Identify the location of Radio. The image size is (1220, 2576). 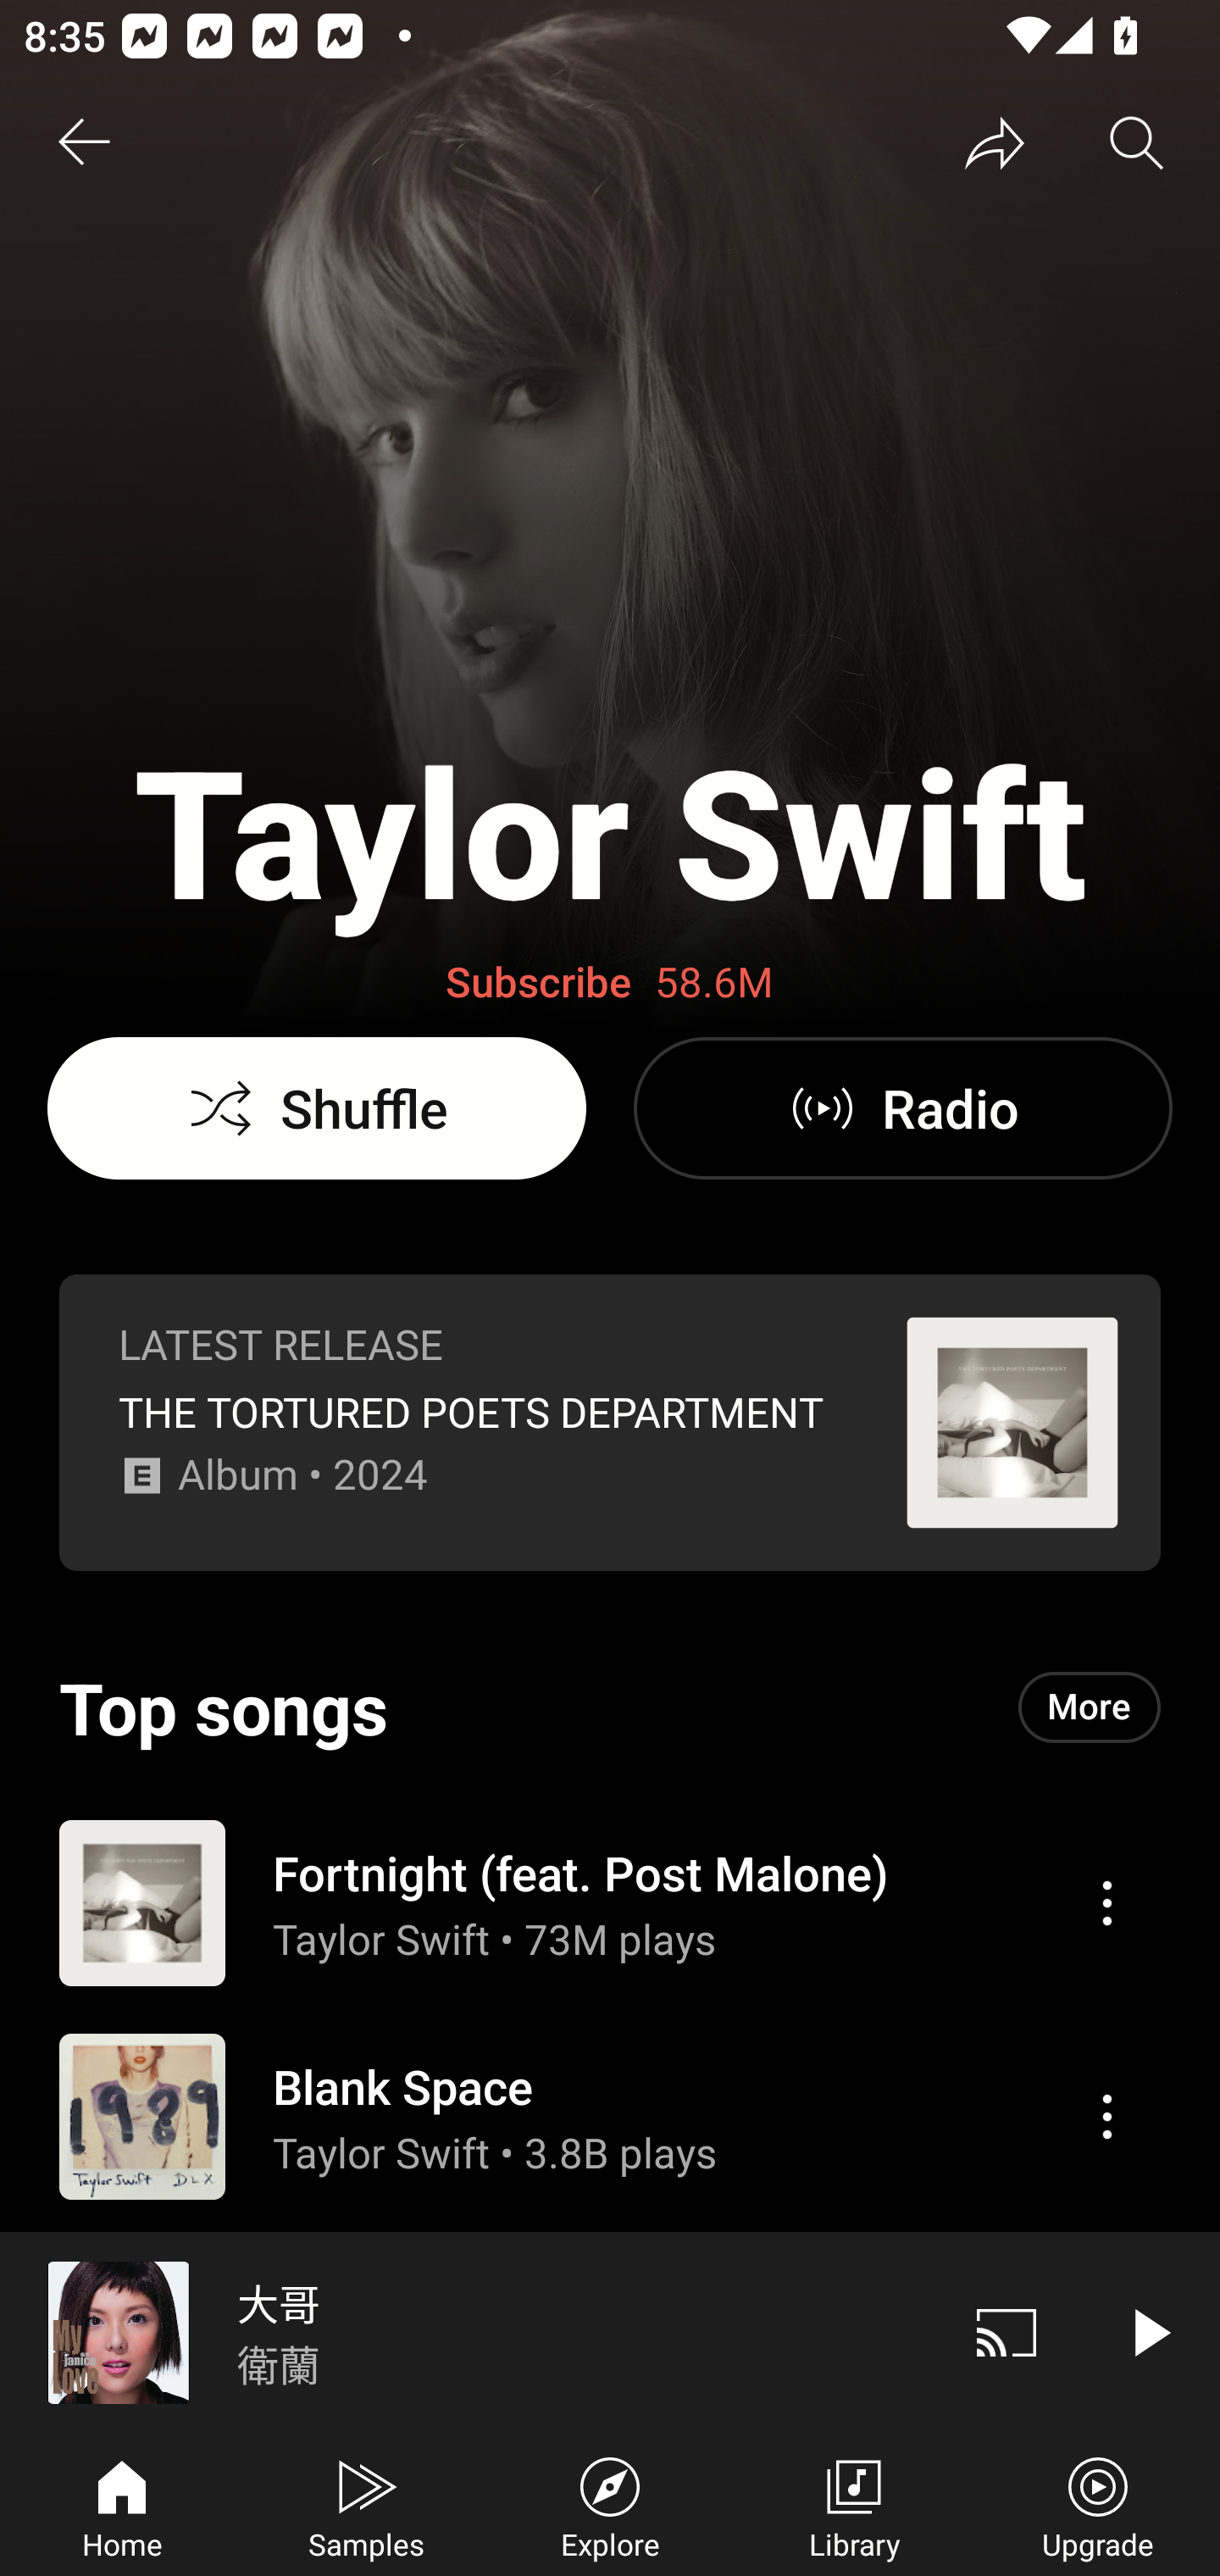
(902, 1108).